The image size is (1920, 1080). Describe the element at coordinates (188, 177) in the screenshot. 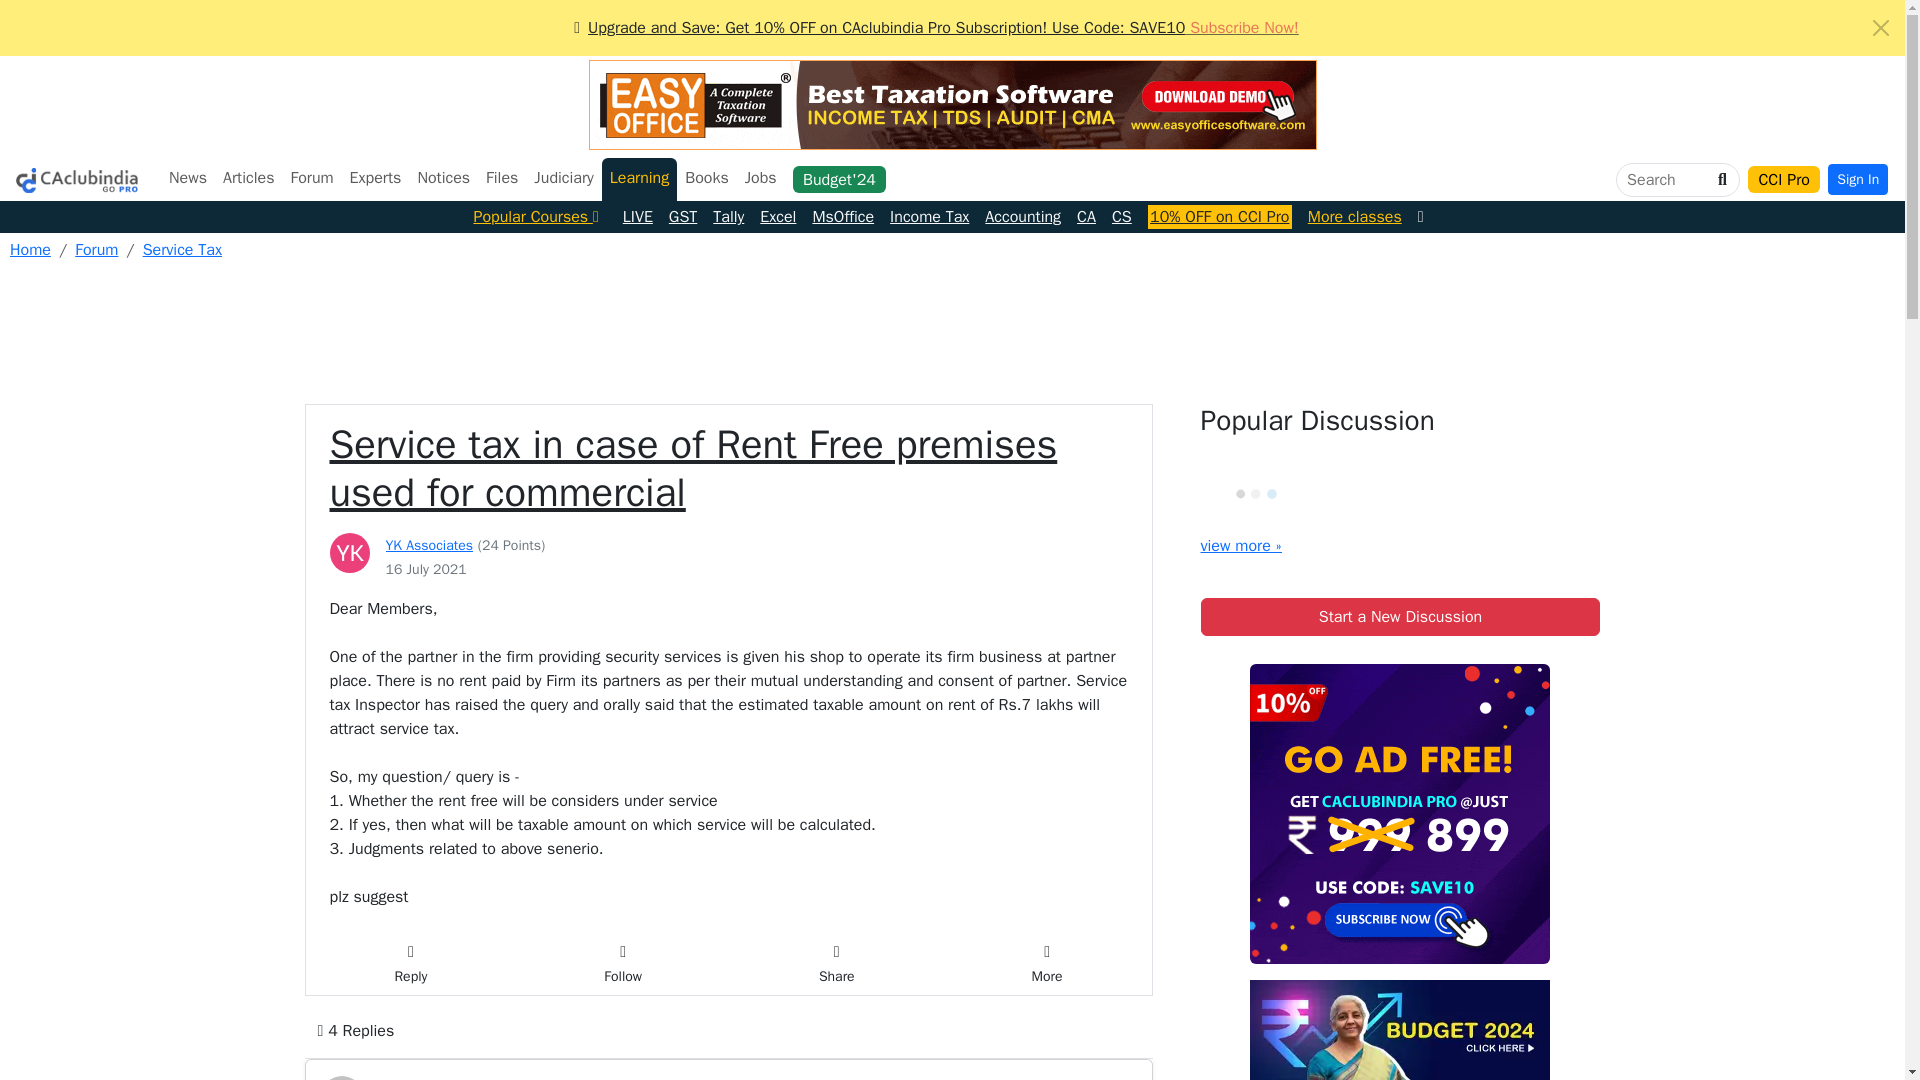

I see `News` at that location.